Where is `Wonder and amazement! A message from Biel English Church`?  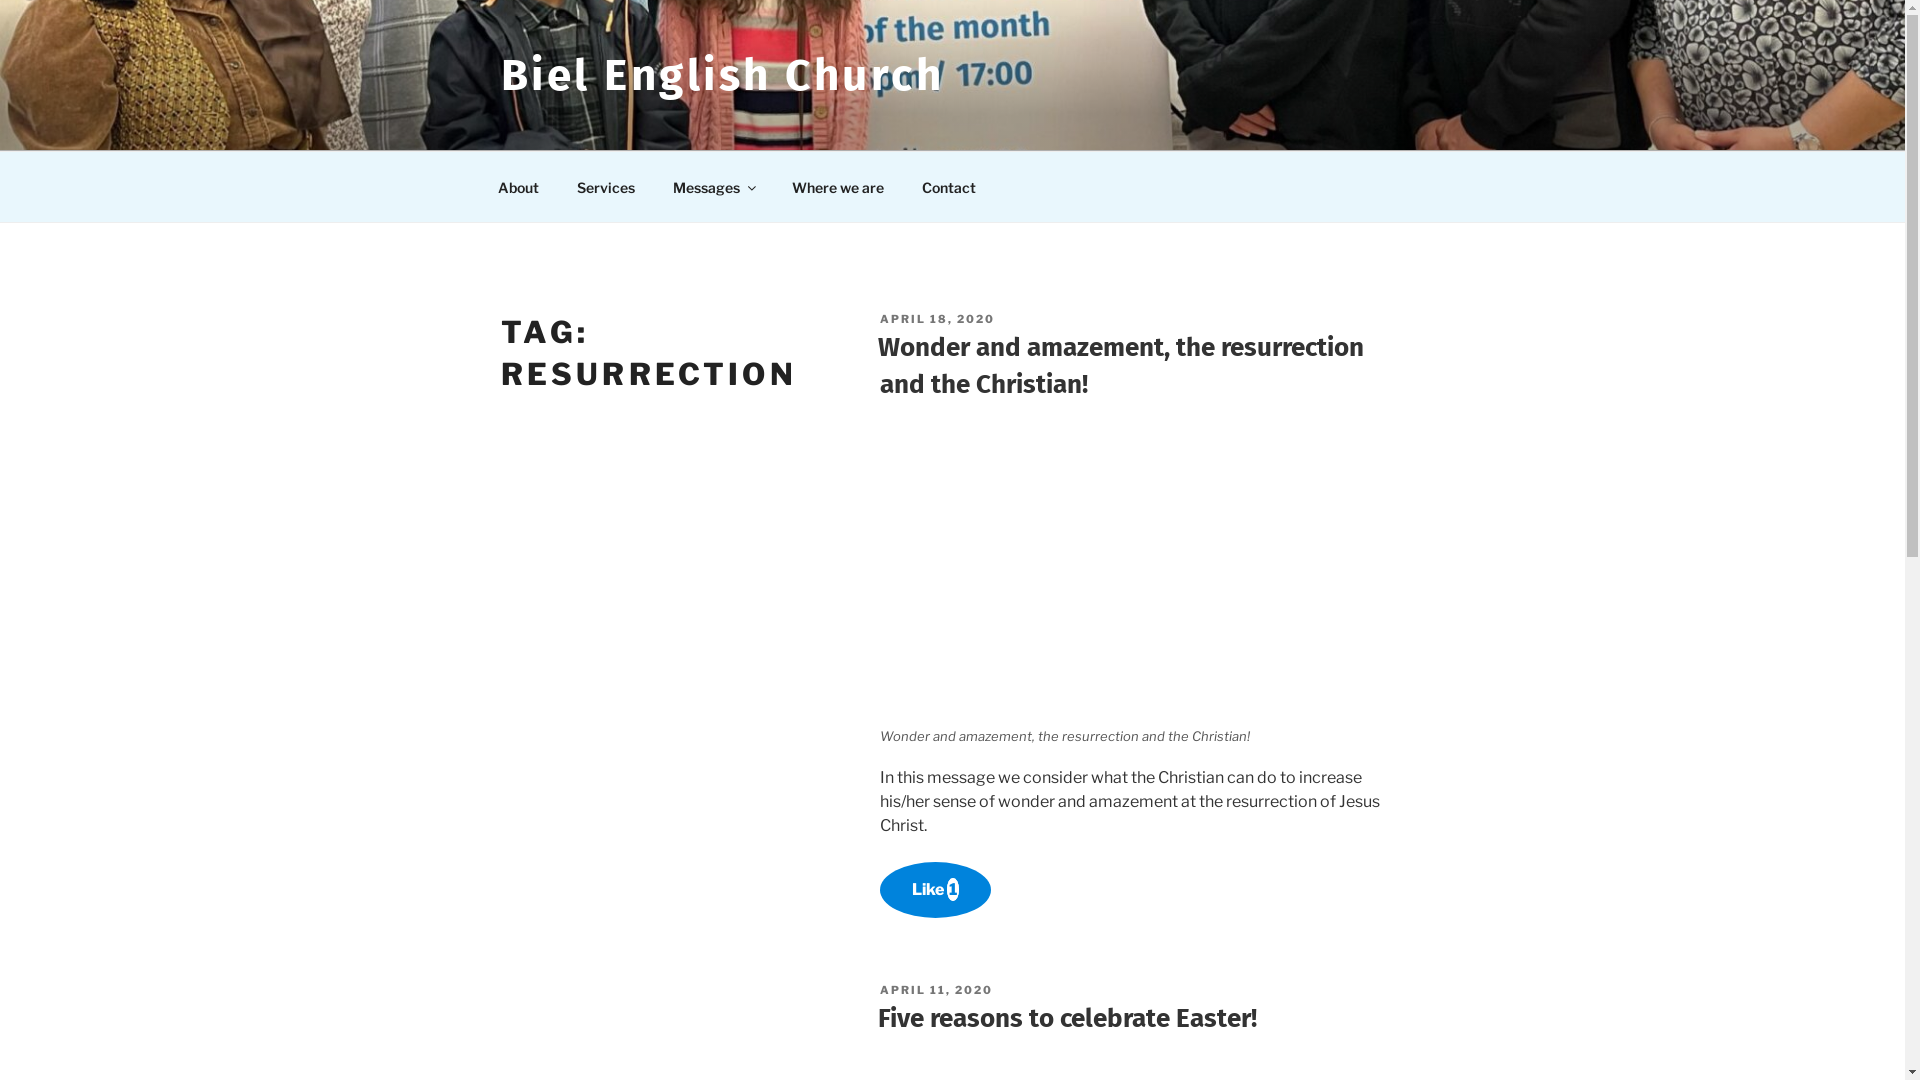
Wonder and amazement! A message from Biel English Church is located at coordinates (1142, 574).